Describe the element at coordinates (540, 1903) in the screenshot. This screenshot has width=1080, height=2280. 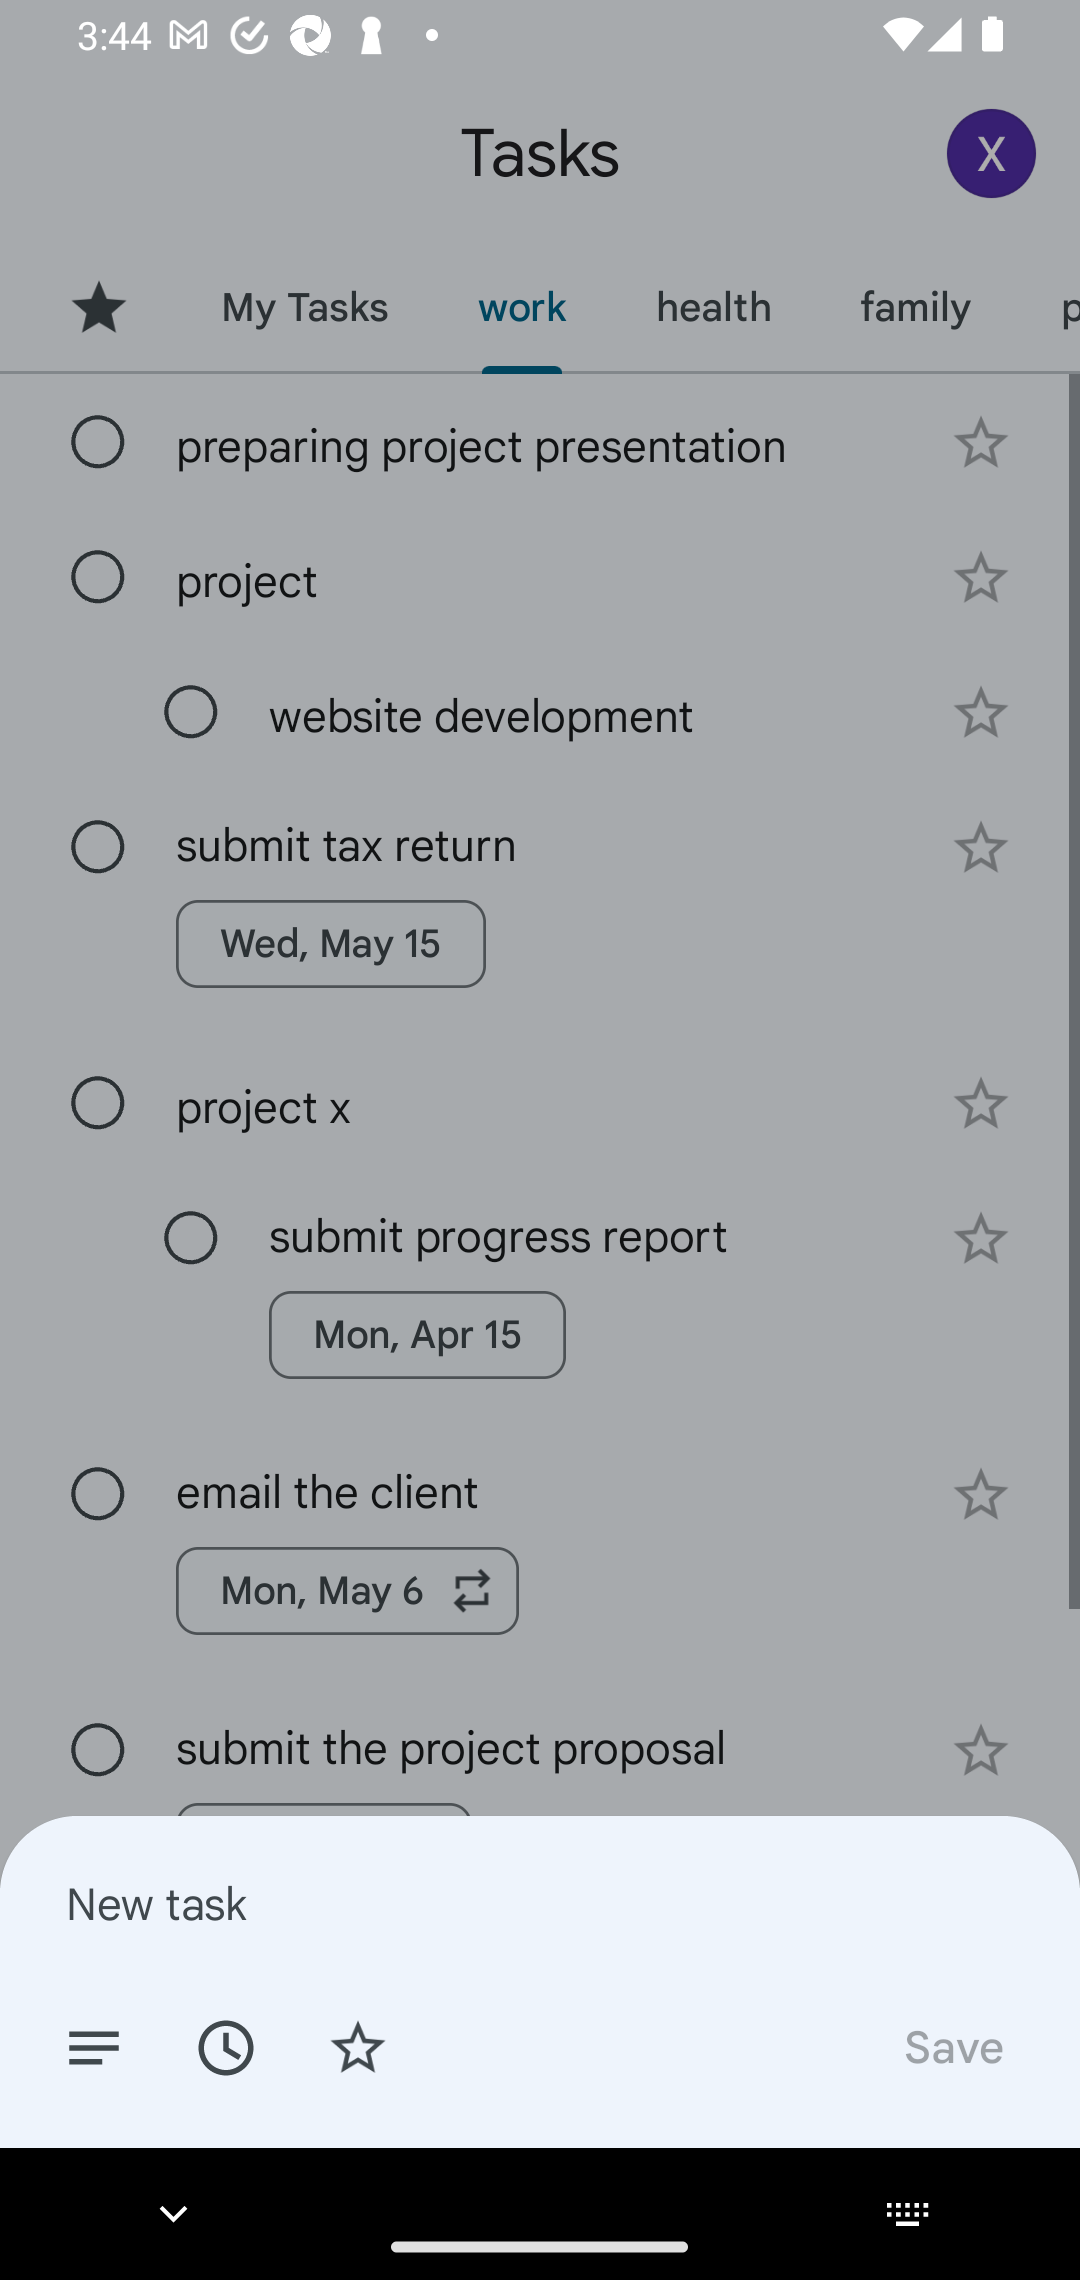
I see `New task` at that location.